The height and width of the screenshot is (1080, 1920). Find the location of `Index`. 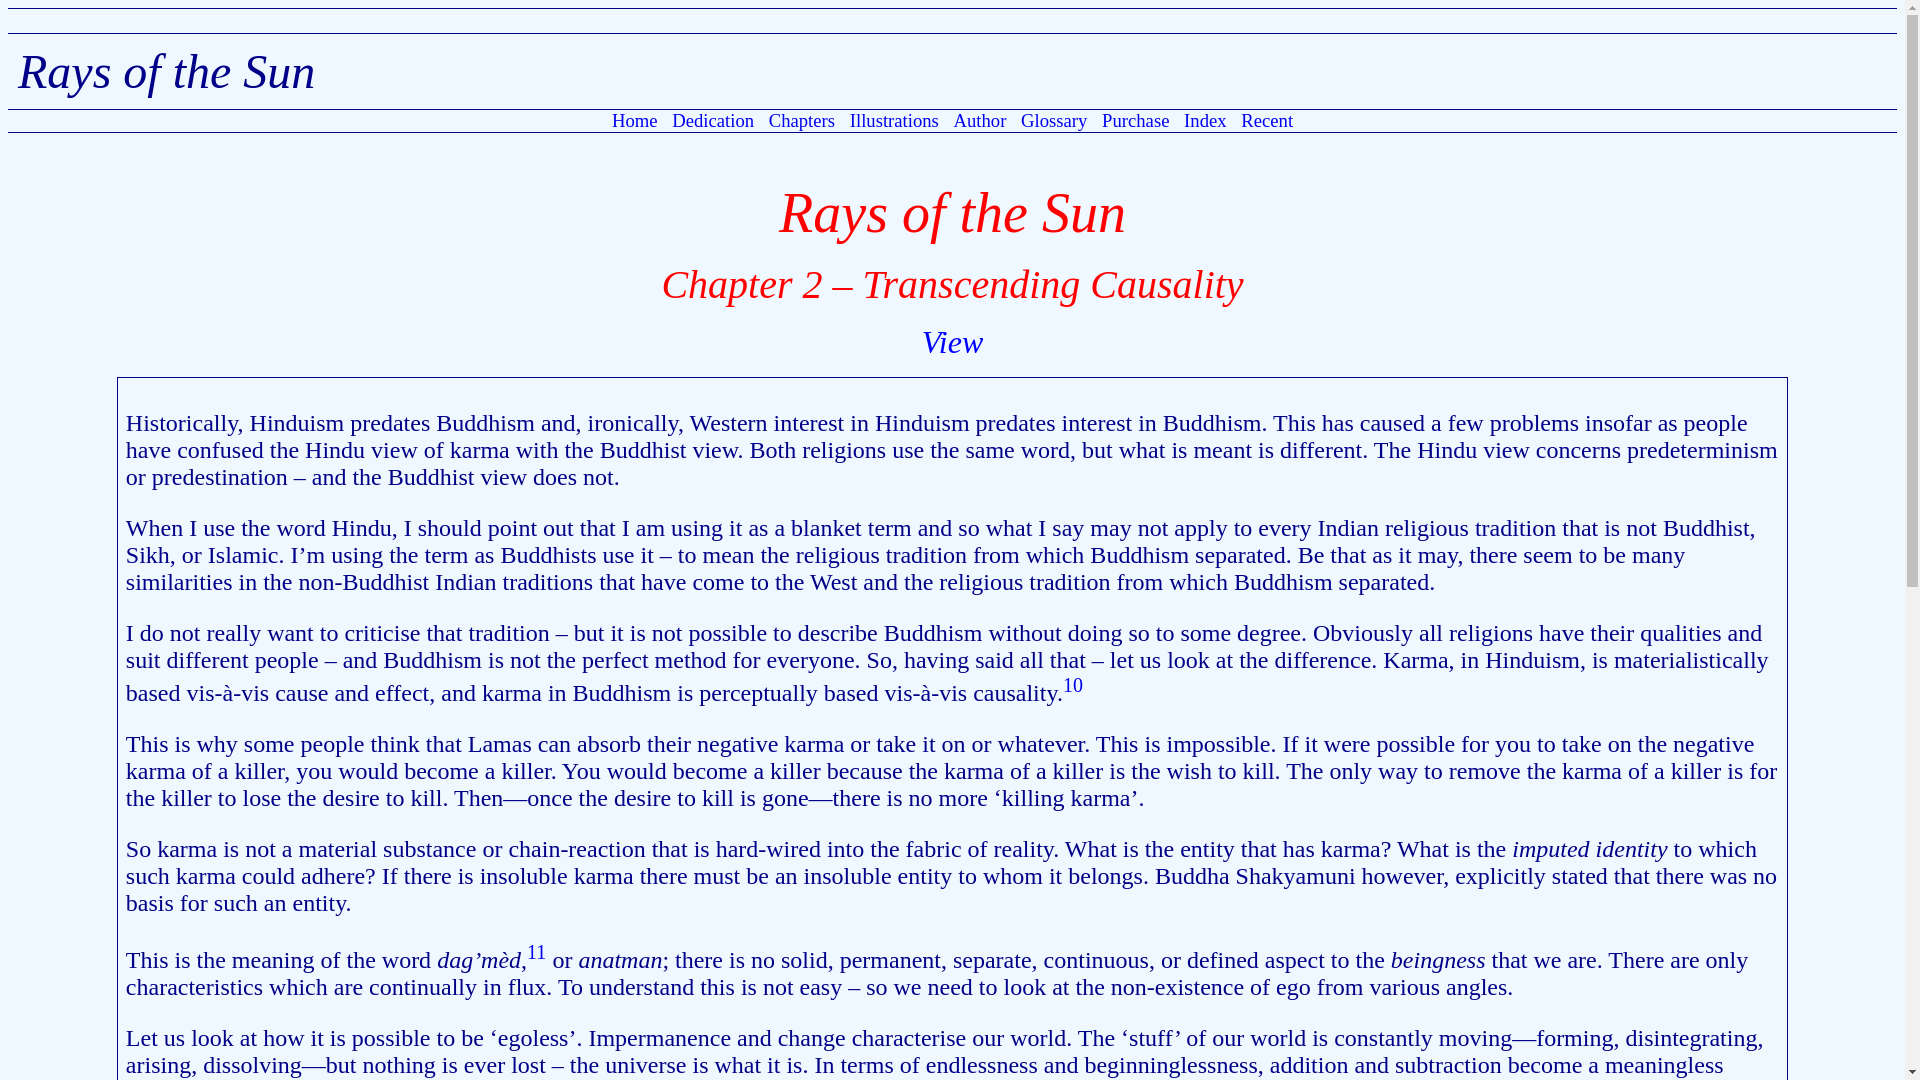

Index is located at coordinates (1204, 120).